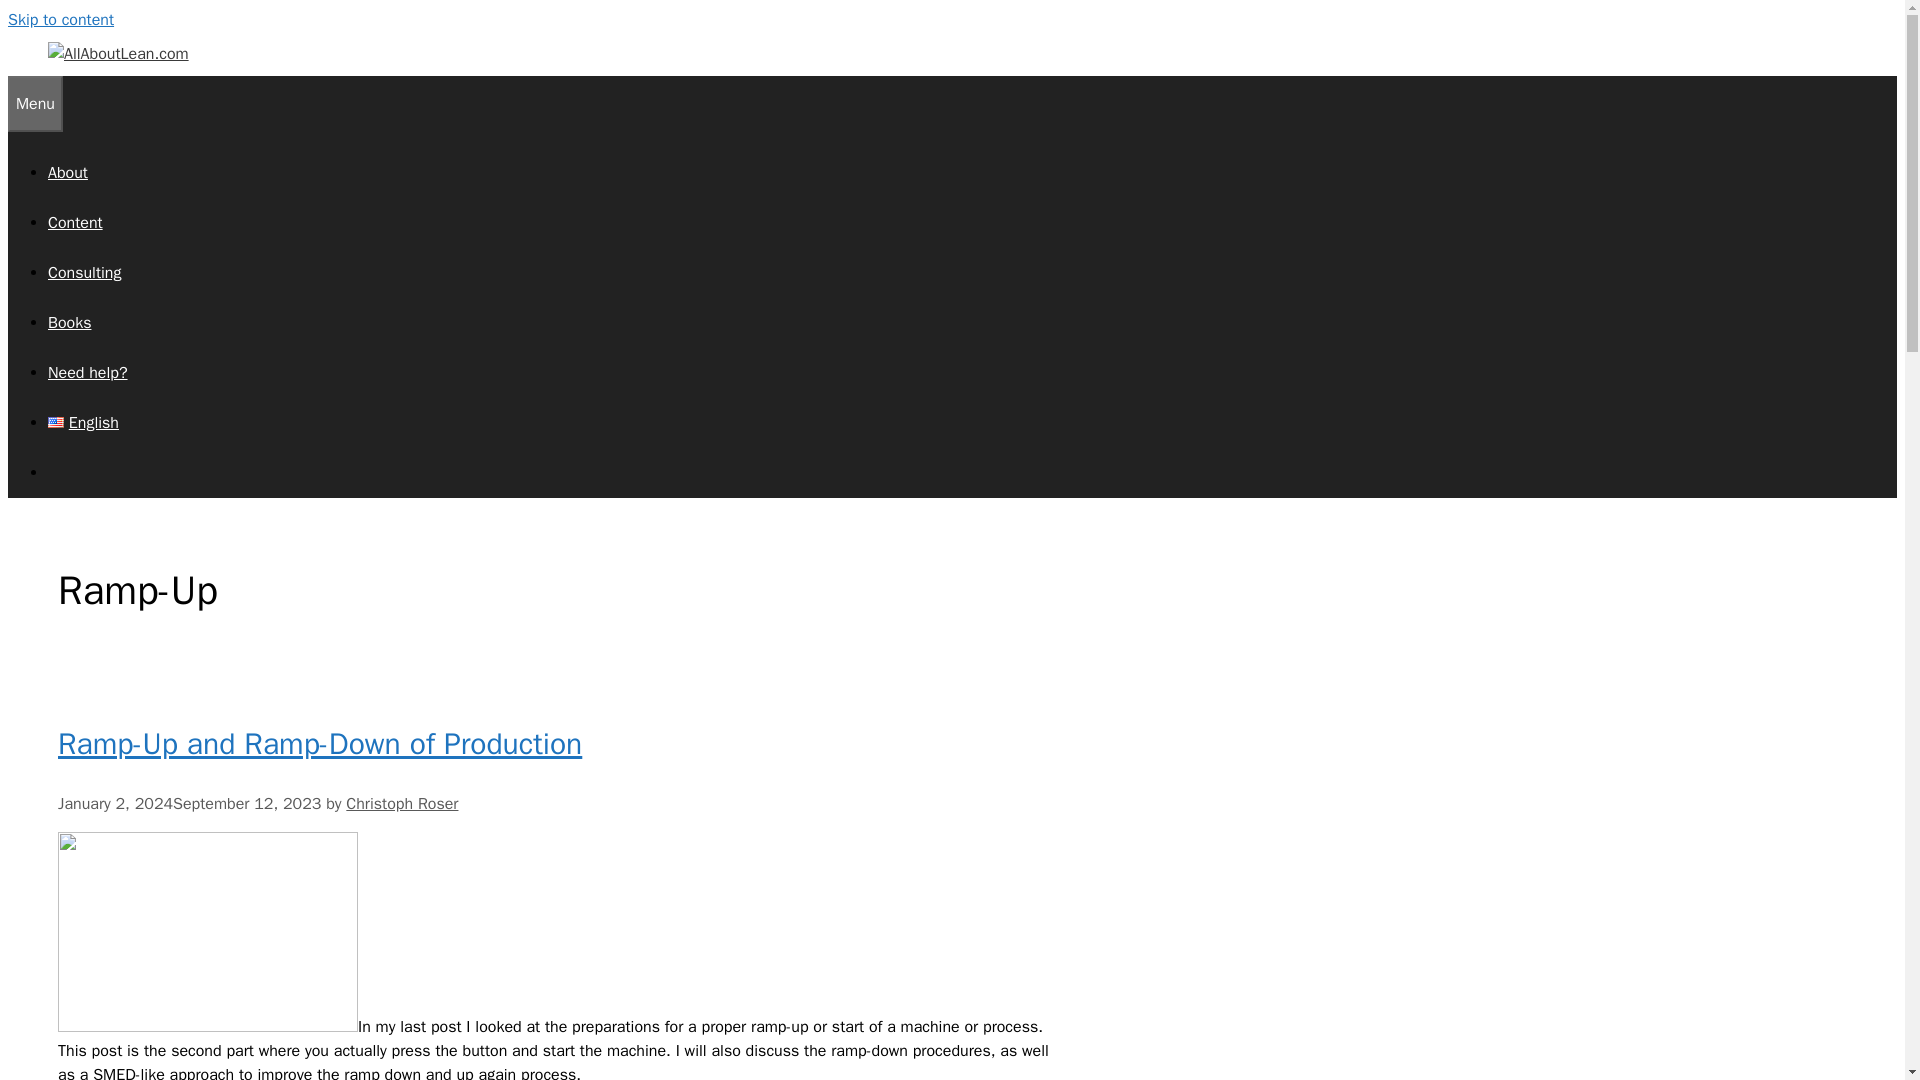  Describe the element at coordinates (69, 322) in the screenshot. I see `Books` at that location.